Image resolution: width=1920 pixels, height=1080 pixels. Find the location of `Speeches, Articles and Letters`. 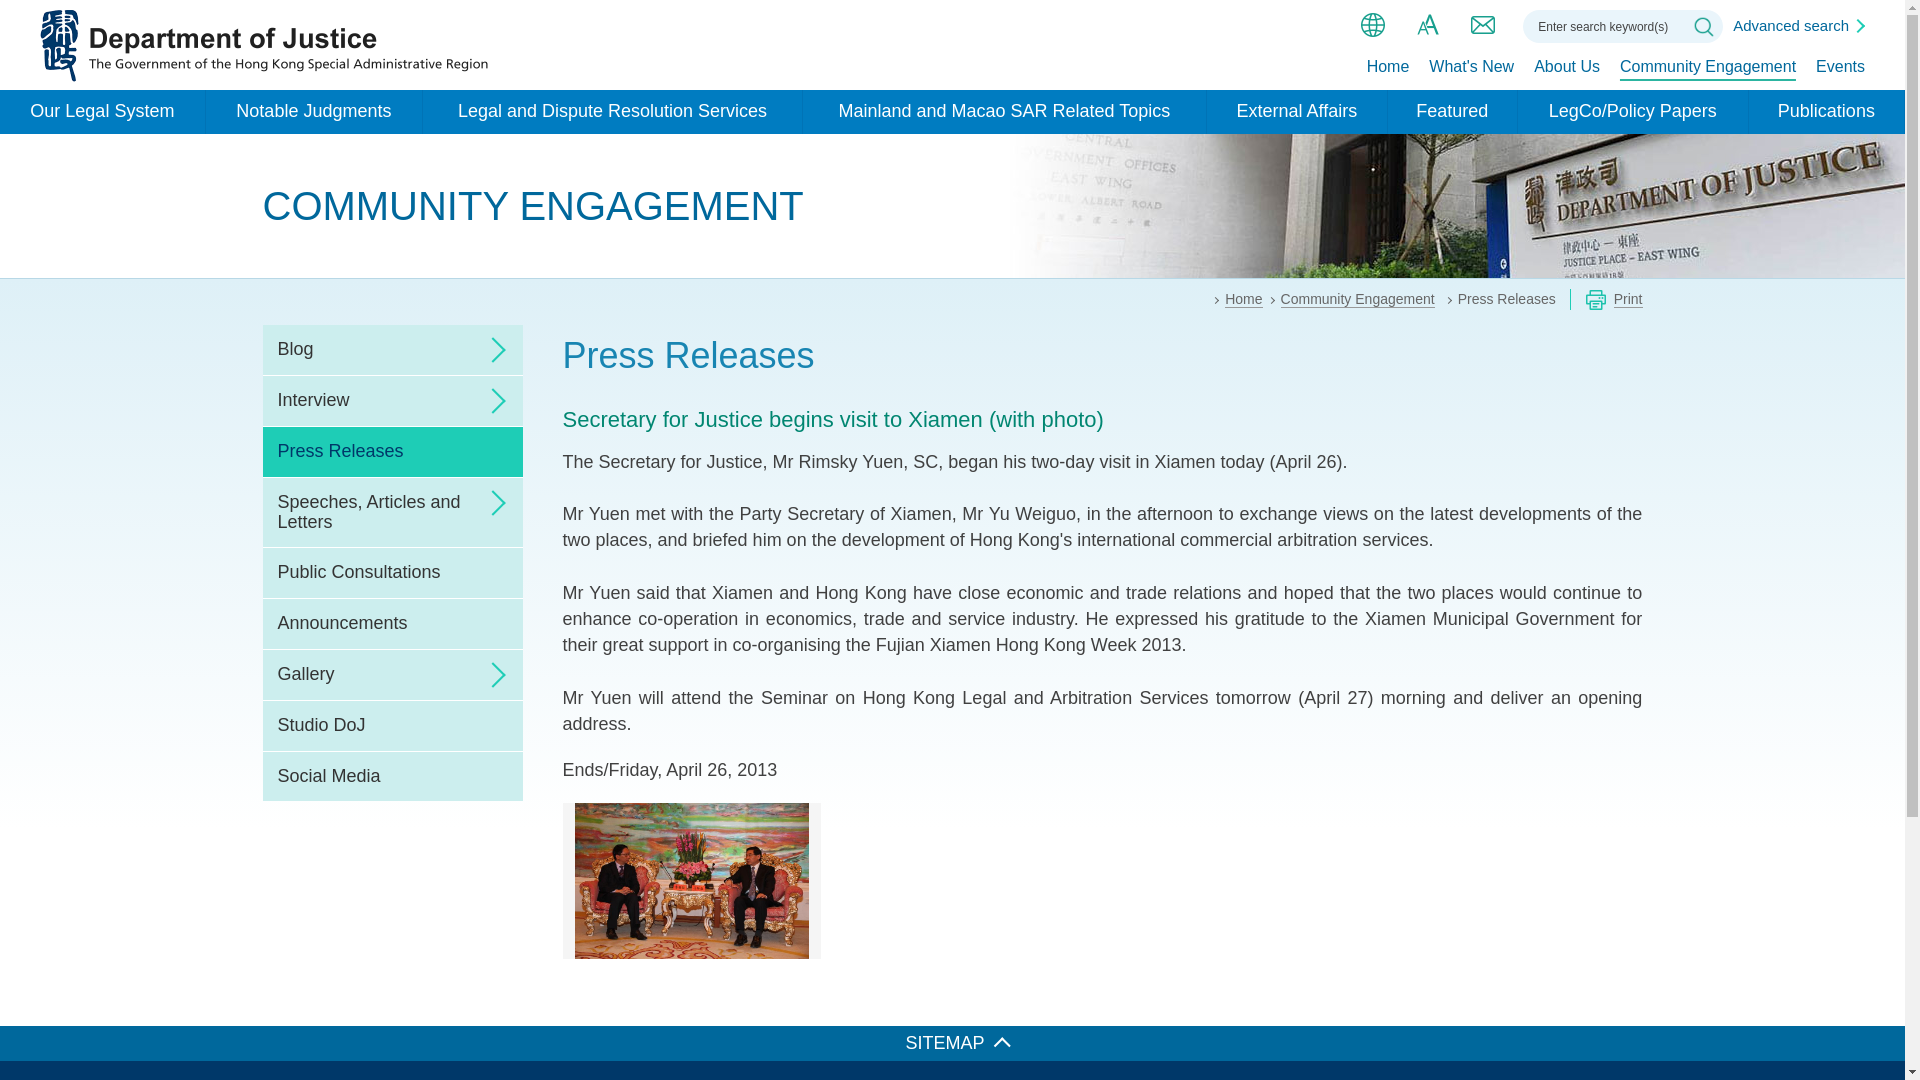

Speeches, Articles and Letters is located at coordinates (392, 512).